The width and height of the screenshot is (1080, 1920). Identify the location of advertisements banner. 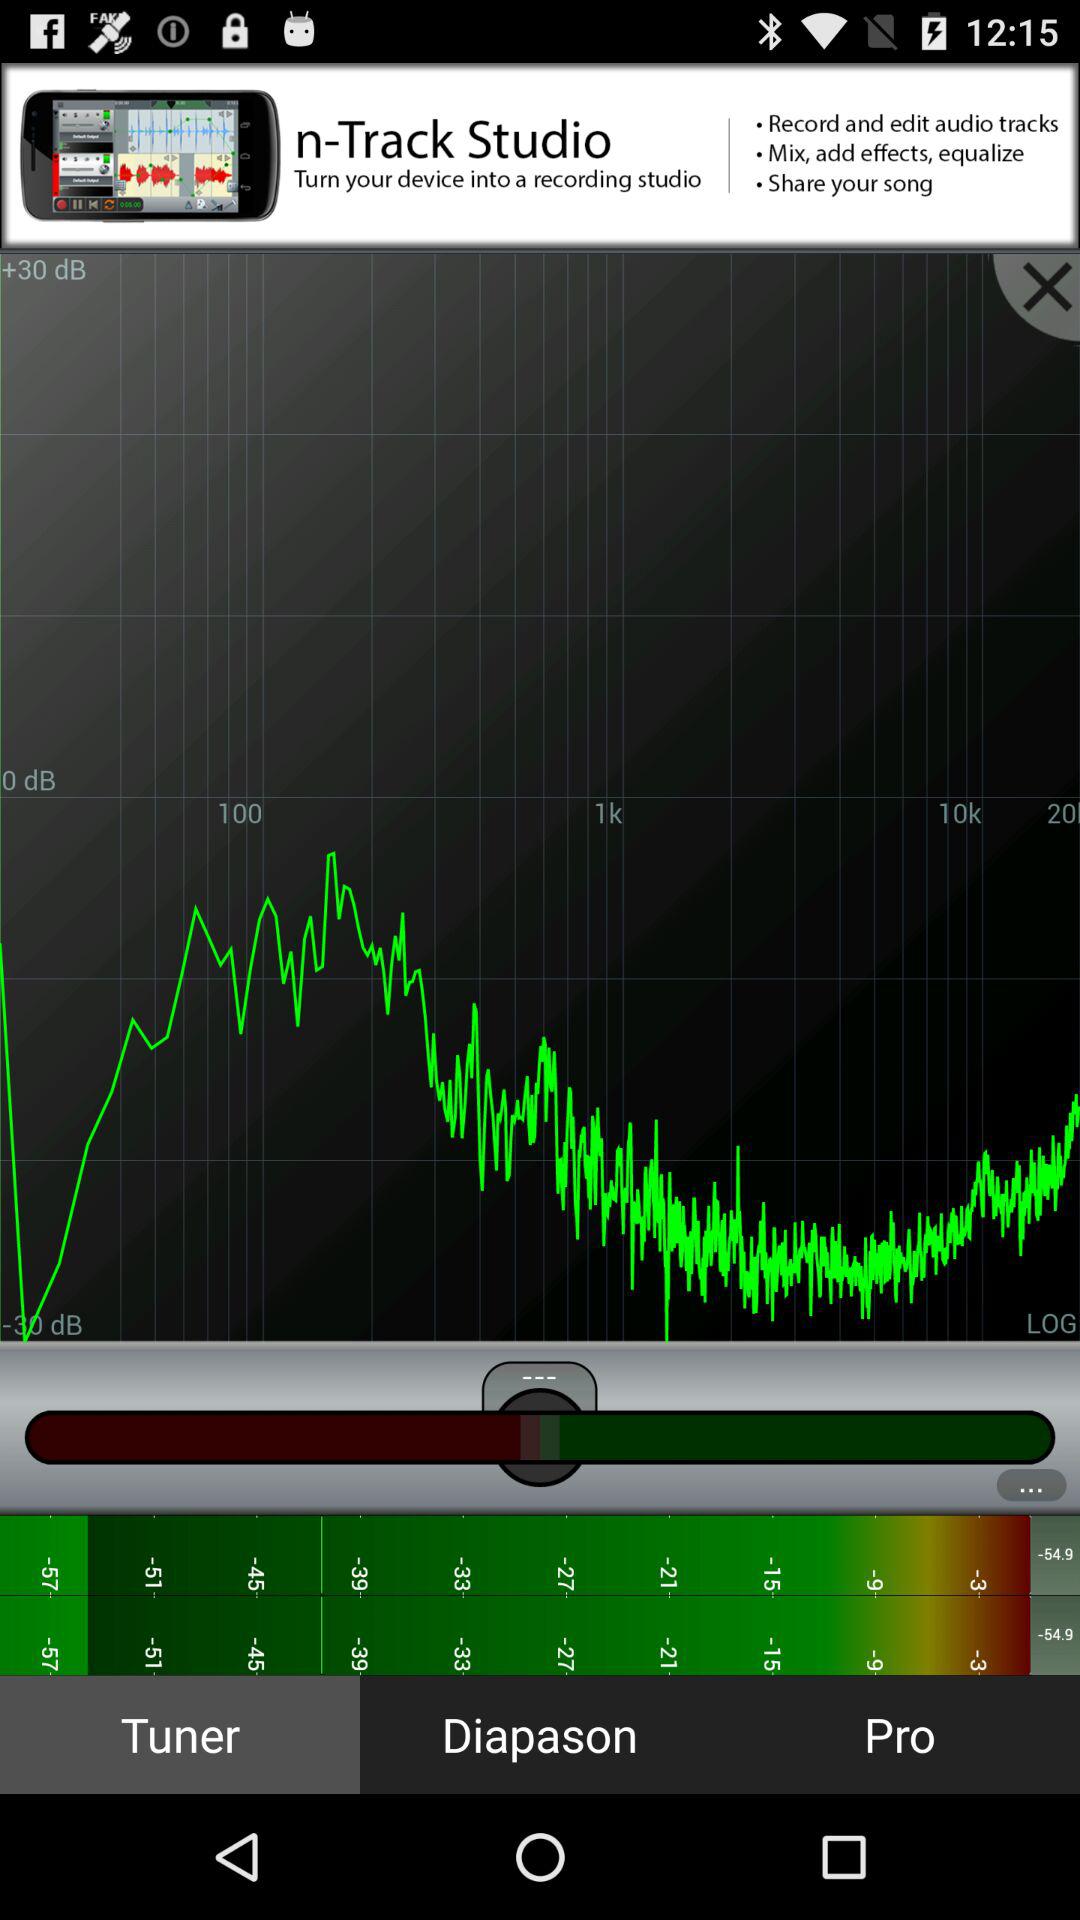
(540, 156).